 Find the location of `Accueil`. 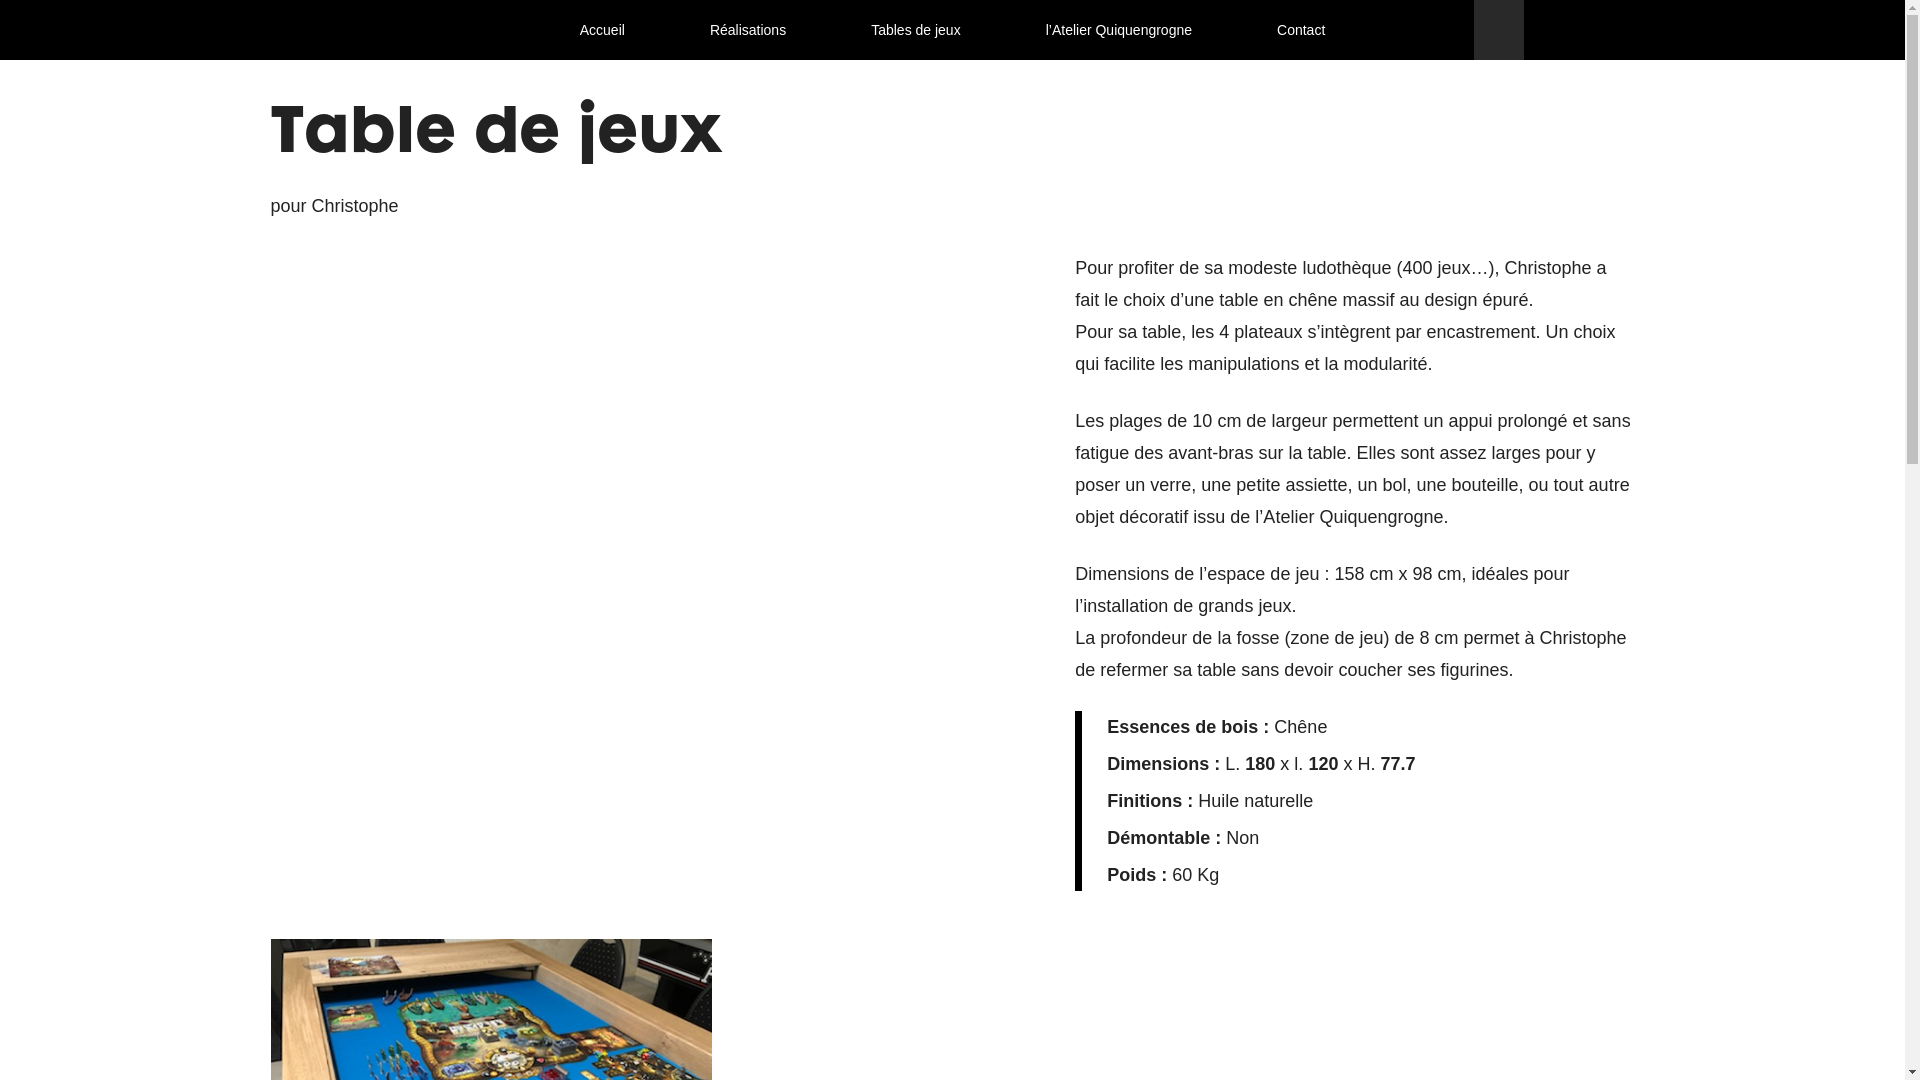

Accueil is located at coordinates (602, 30).